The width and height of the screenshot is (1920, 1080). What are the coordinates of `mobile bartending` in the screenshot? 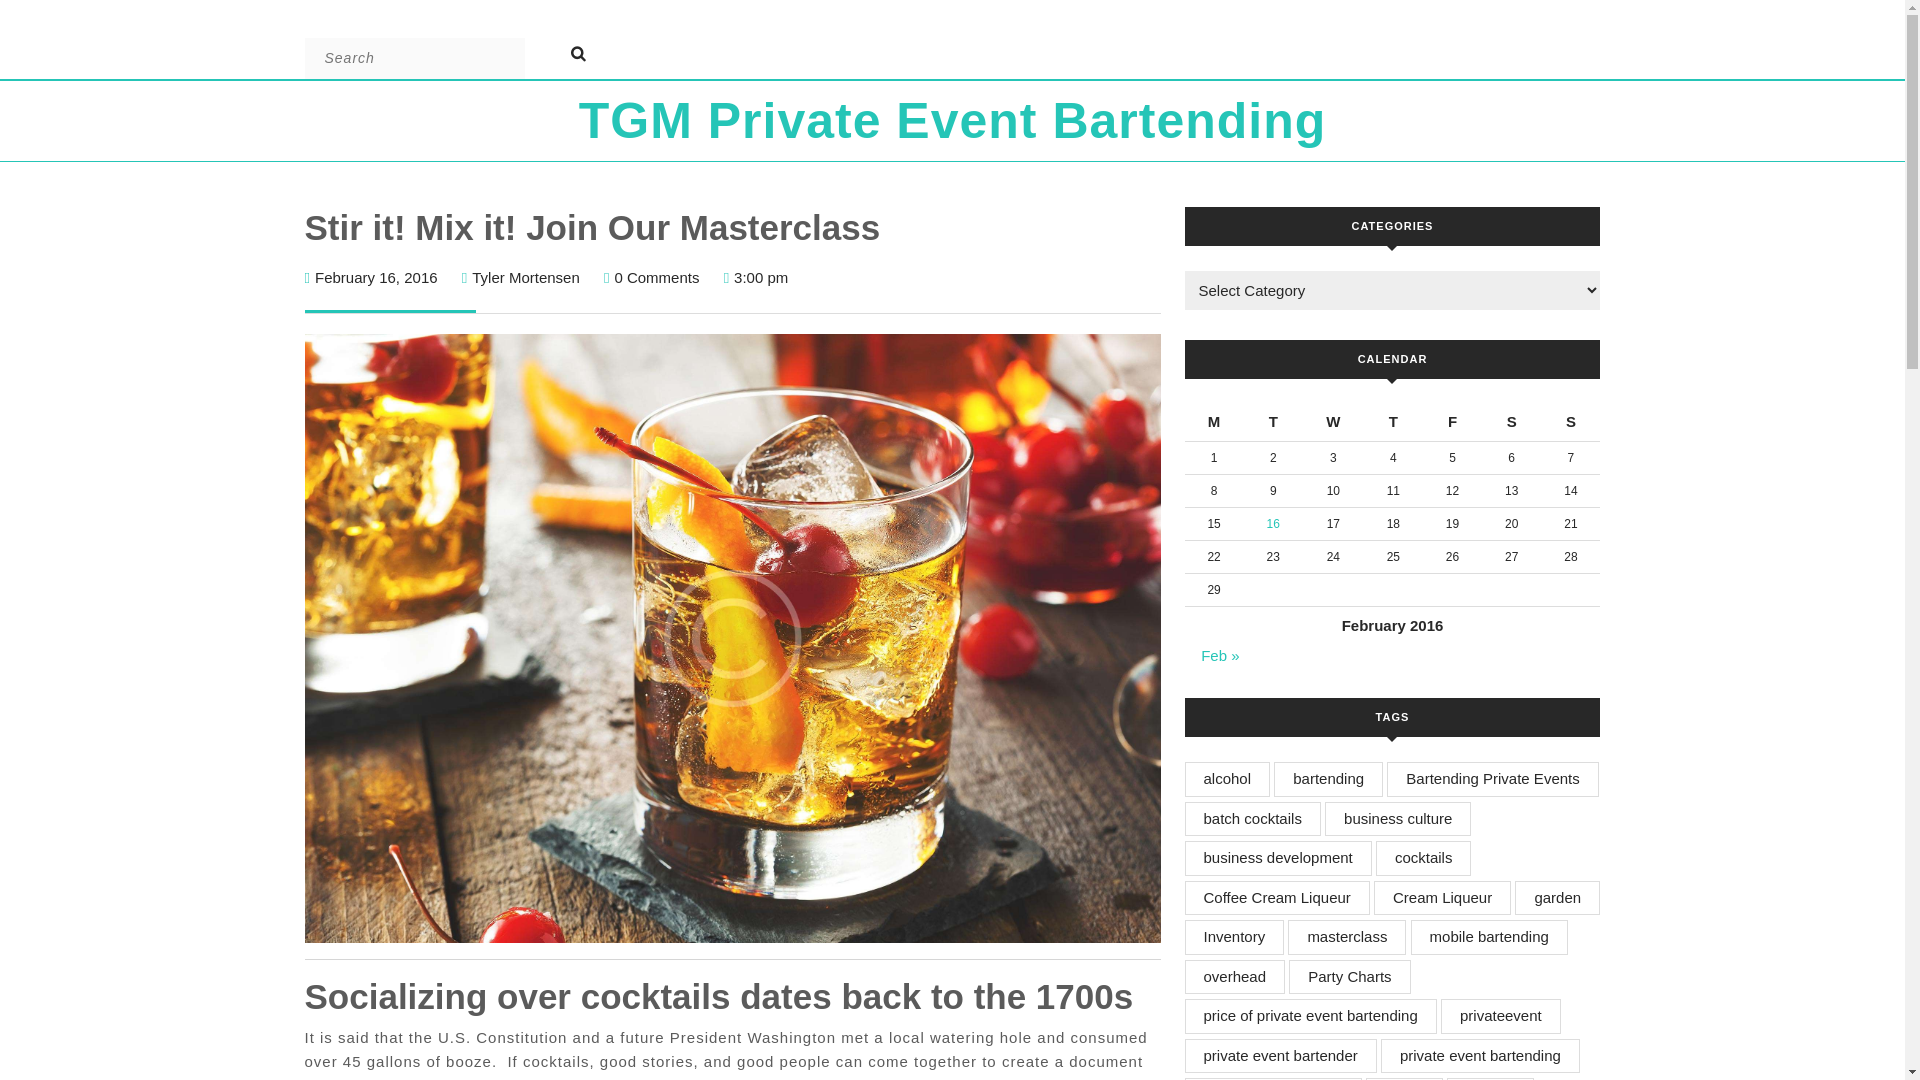 It's located at (1490, 937).